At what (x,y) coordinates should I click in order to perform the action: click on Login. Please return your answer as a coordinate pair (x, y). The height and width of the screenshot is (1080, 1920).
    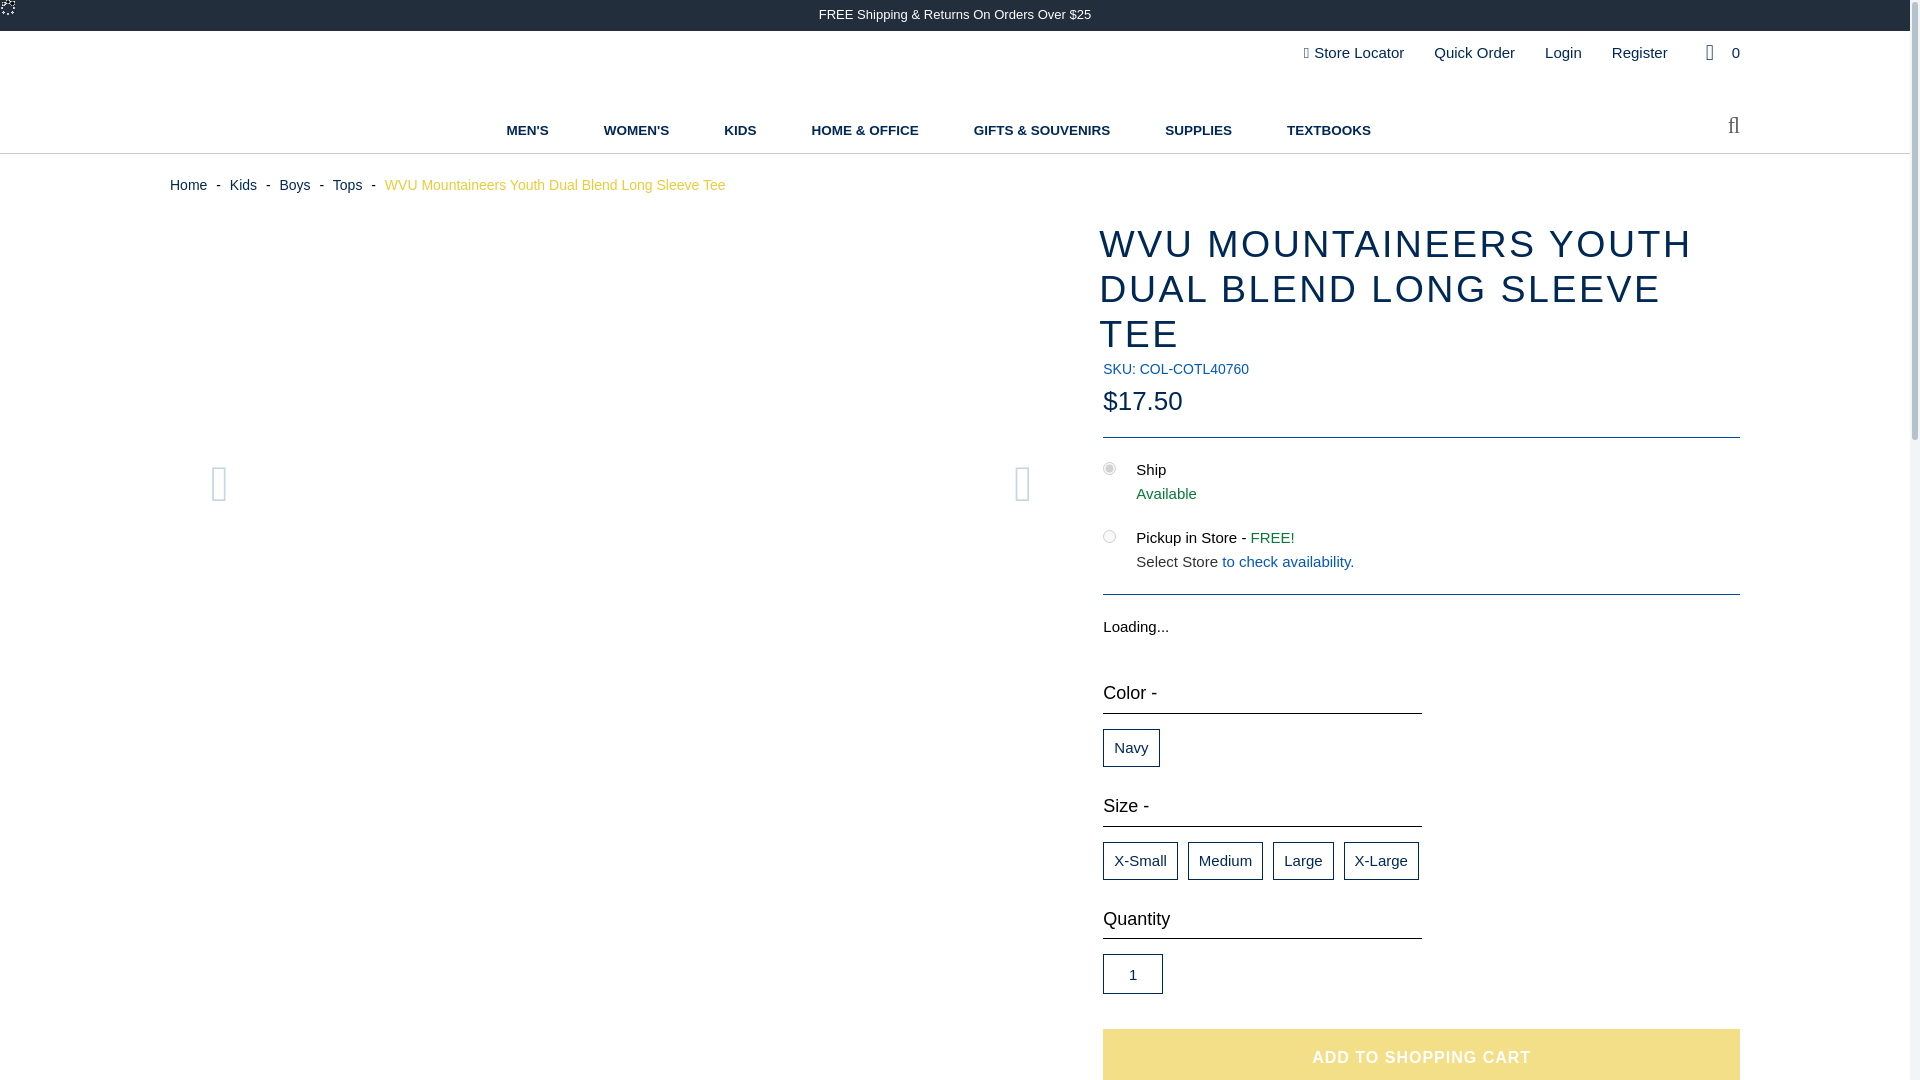
    Looking at the image, I should click on (1564, 52).